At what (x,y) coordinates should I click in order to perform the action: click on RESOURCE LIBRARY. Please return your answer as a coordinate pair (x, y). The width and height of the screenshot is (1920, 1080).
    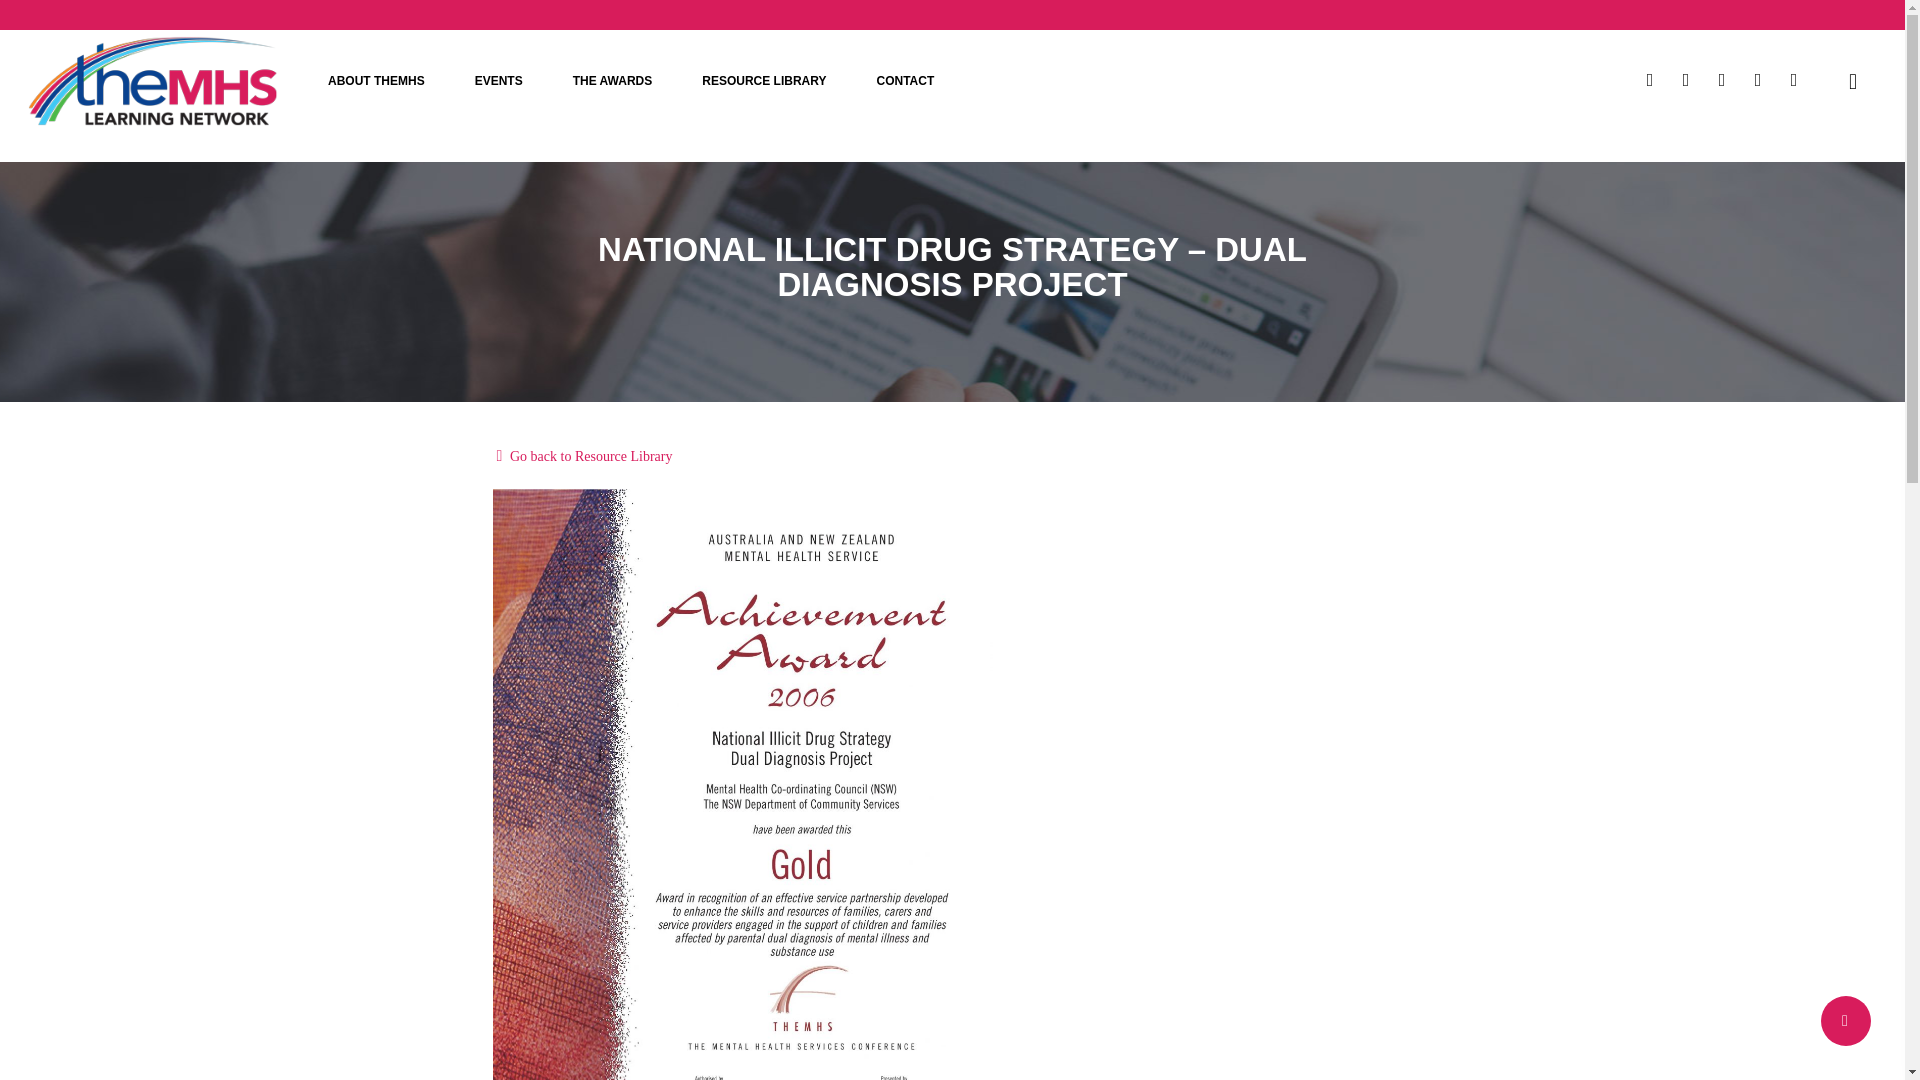
    Looking at the image, I should click on (764, 80).